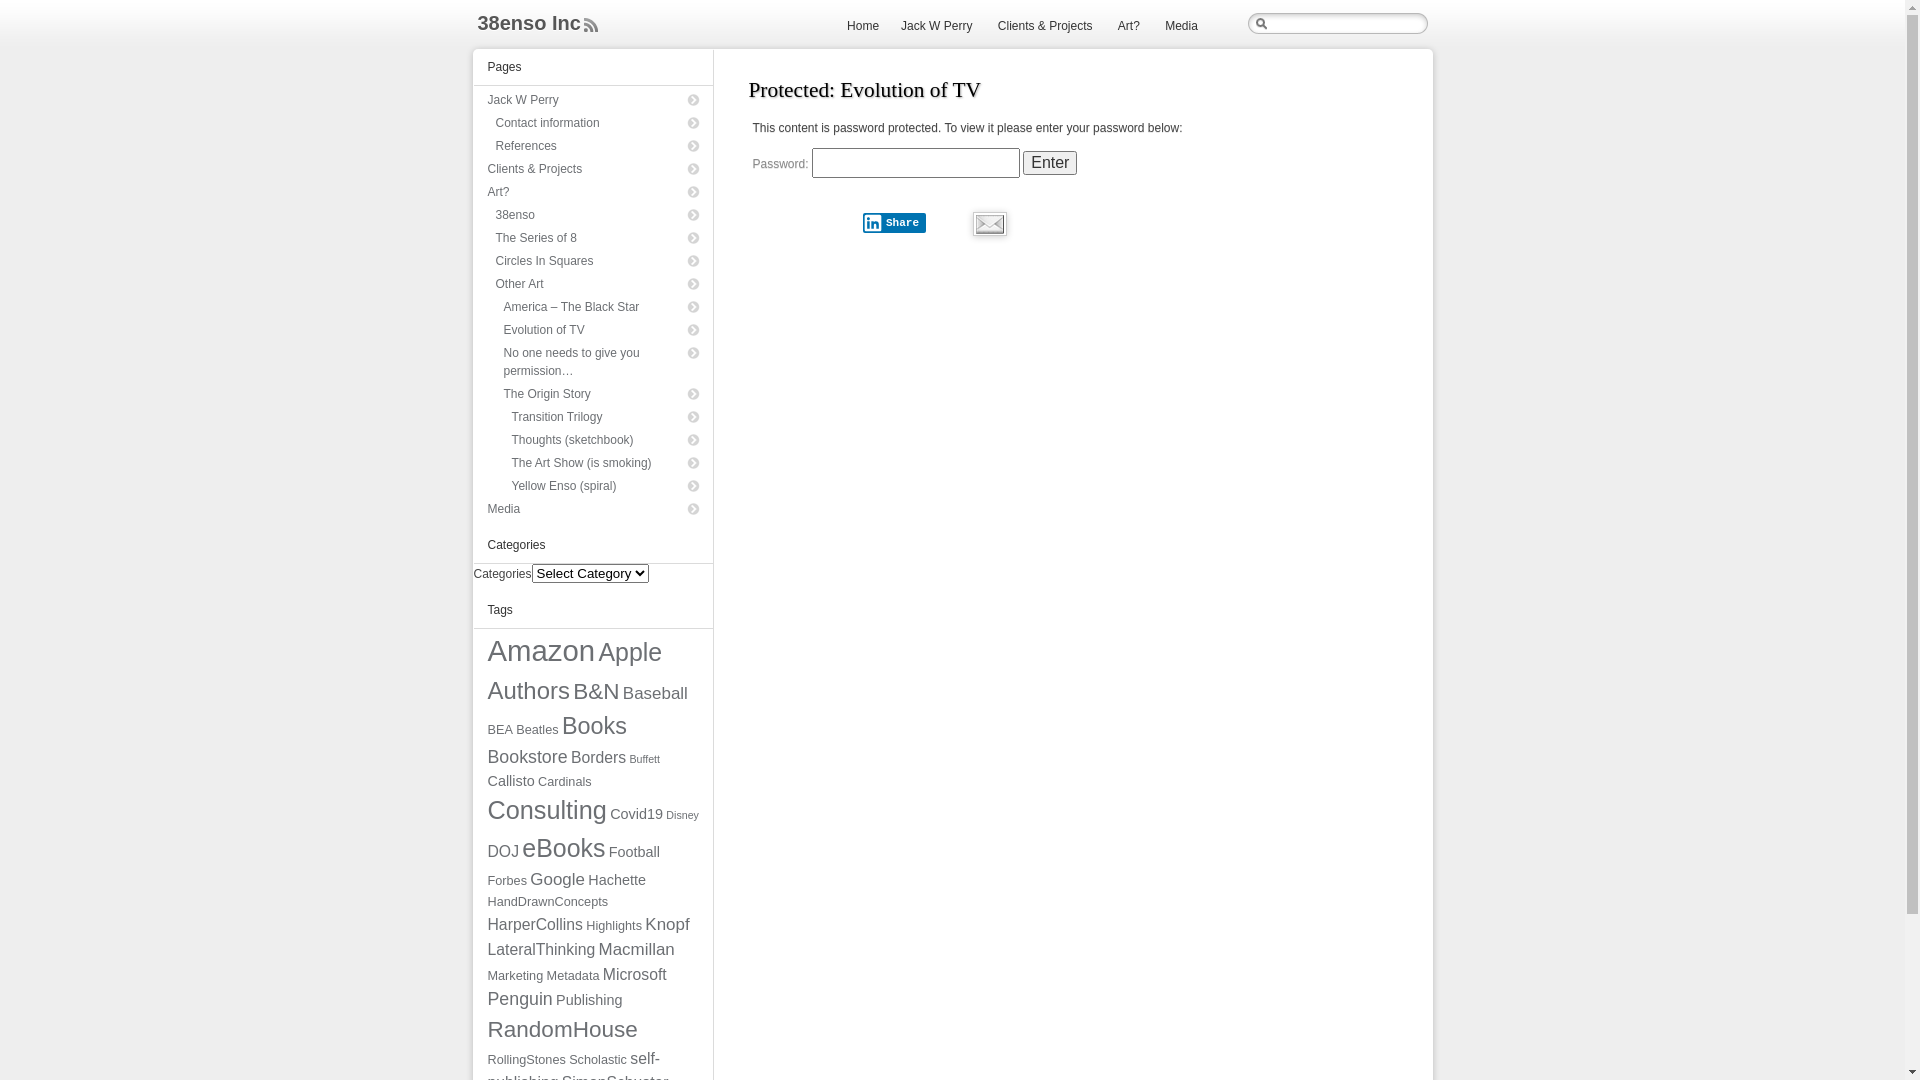  I want to click on Circles In Squares, so click(598, 261).